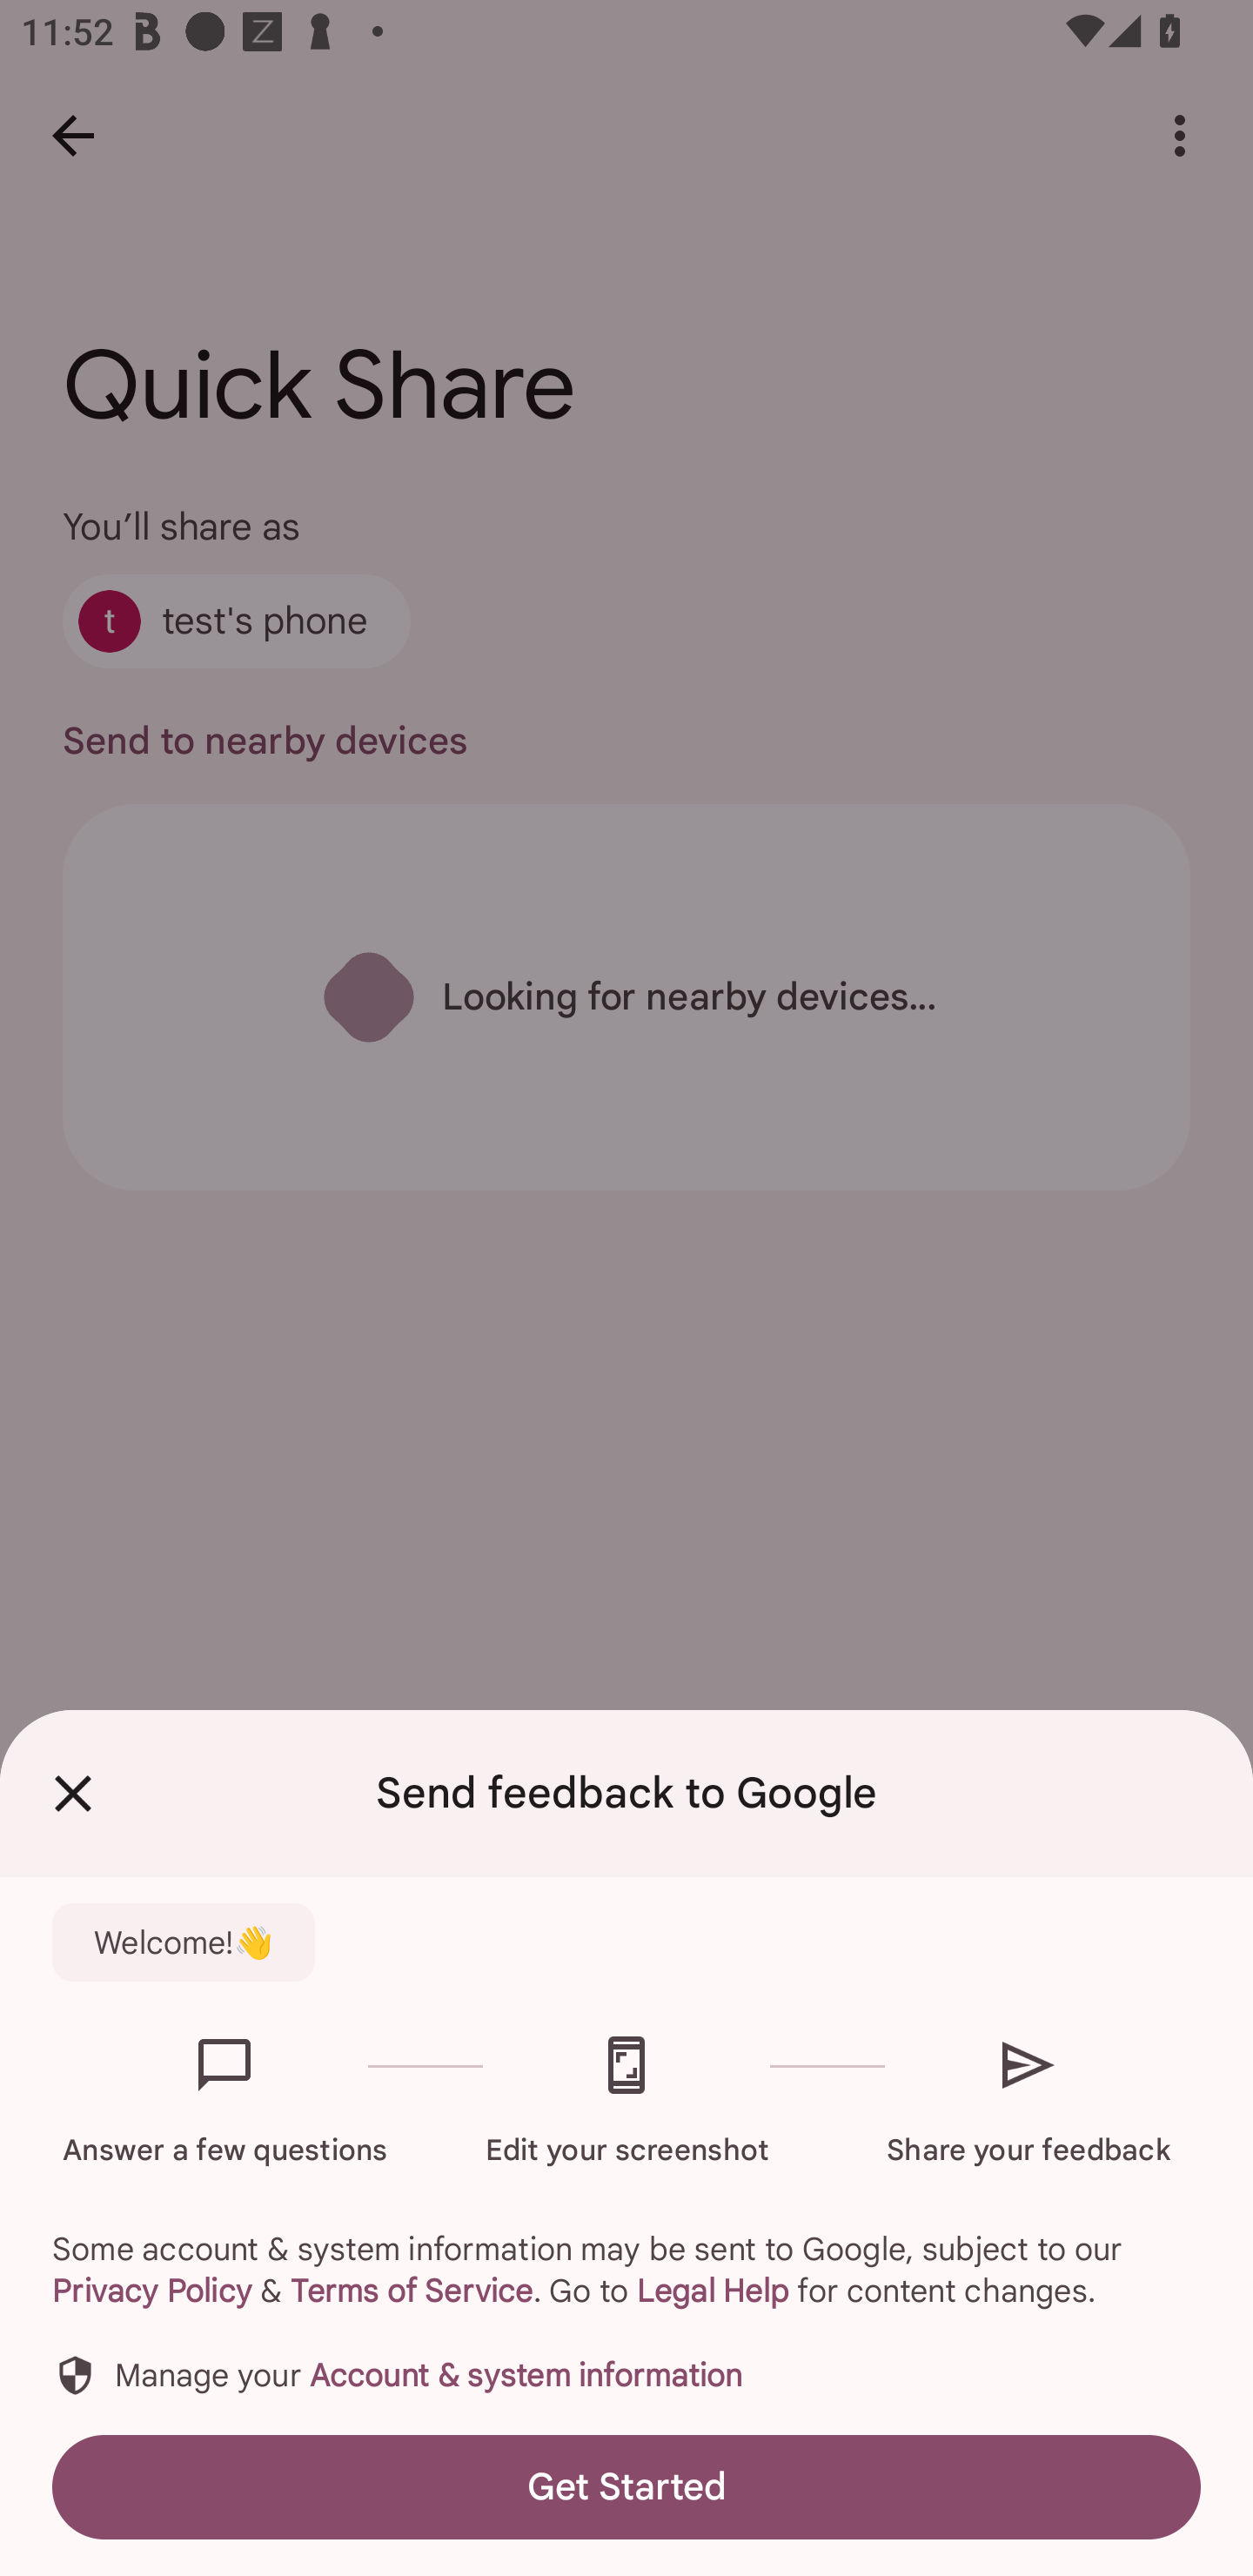  I want to click on Get Started, so click(626, 2487).